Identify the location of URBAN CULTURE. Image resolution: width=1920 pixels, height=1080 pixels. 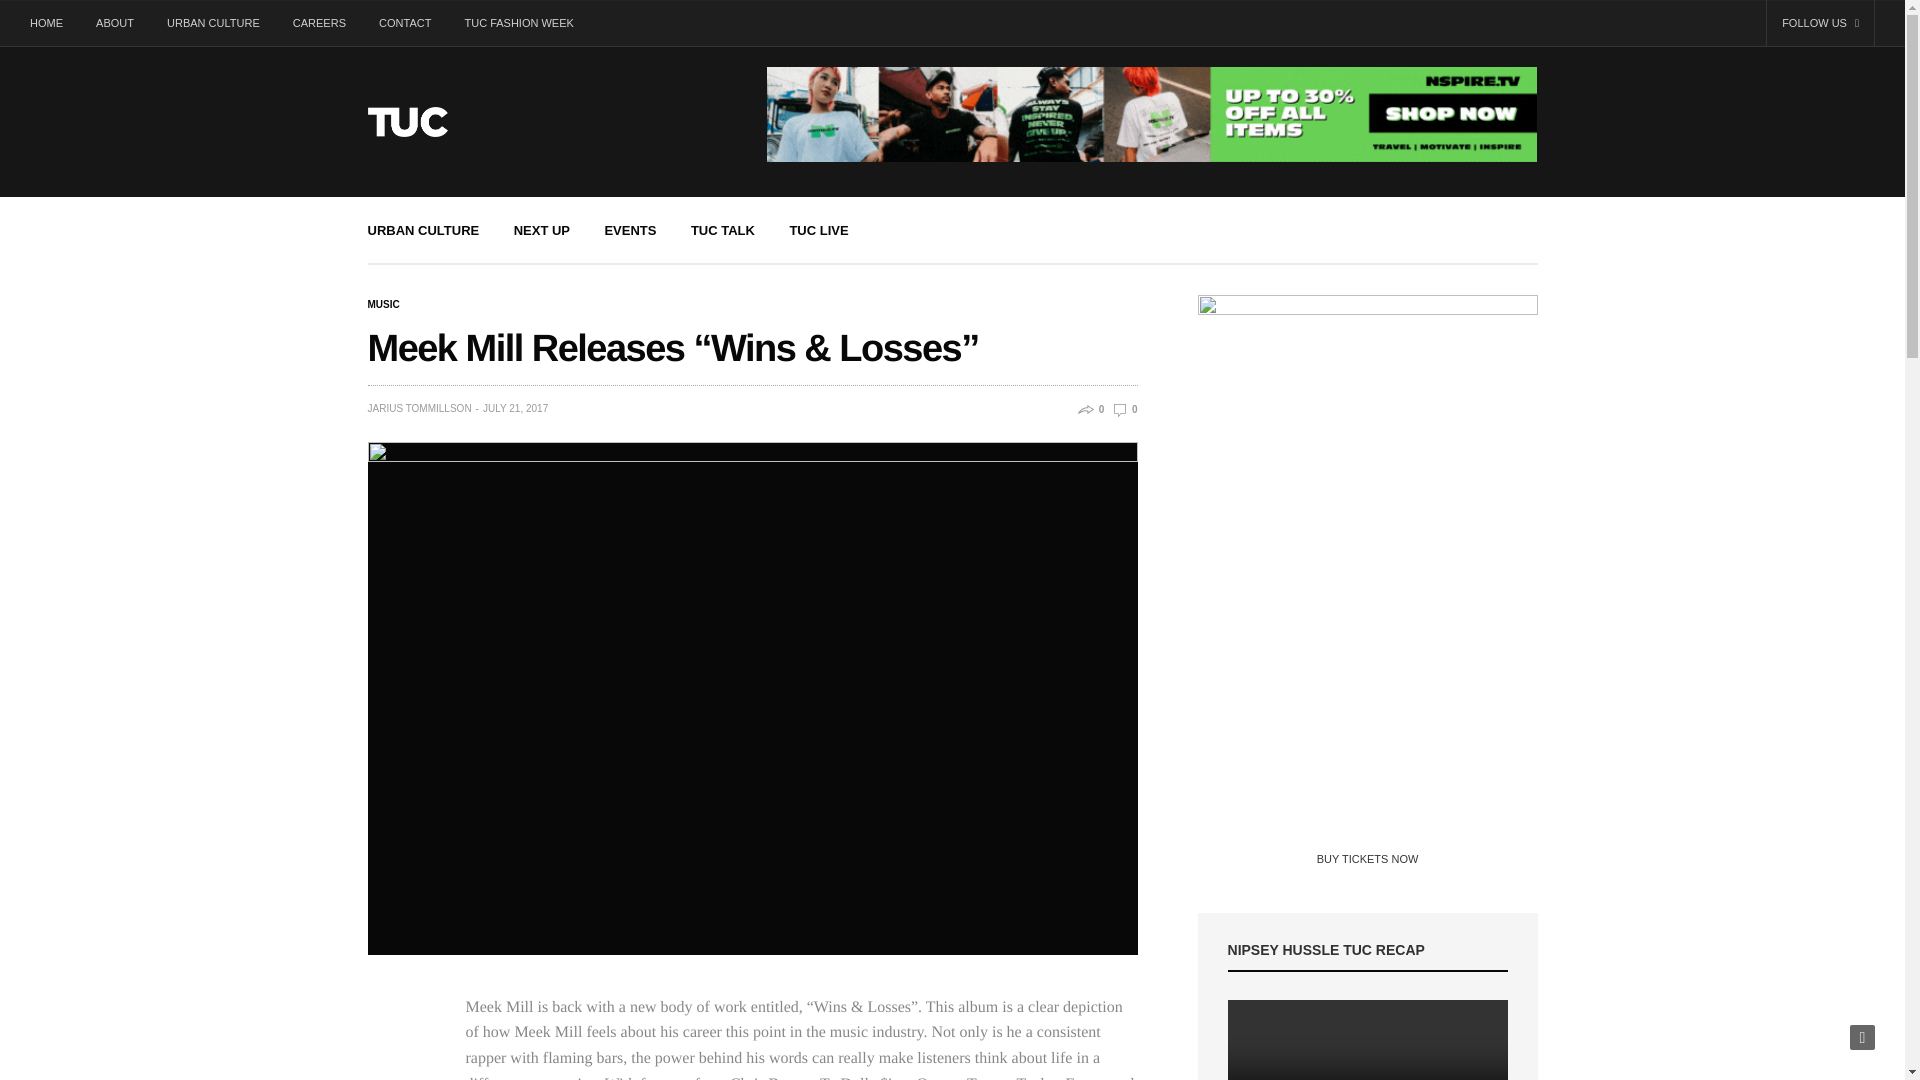
(424, 230).